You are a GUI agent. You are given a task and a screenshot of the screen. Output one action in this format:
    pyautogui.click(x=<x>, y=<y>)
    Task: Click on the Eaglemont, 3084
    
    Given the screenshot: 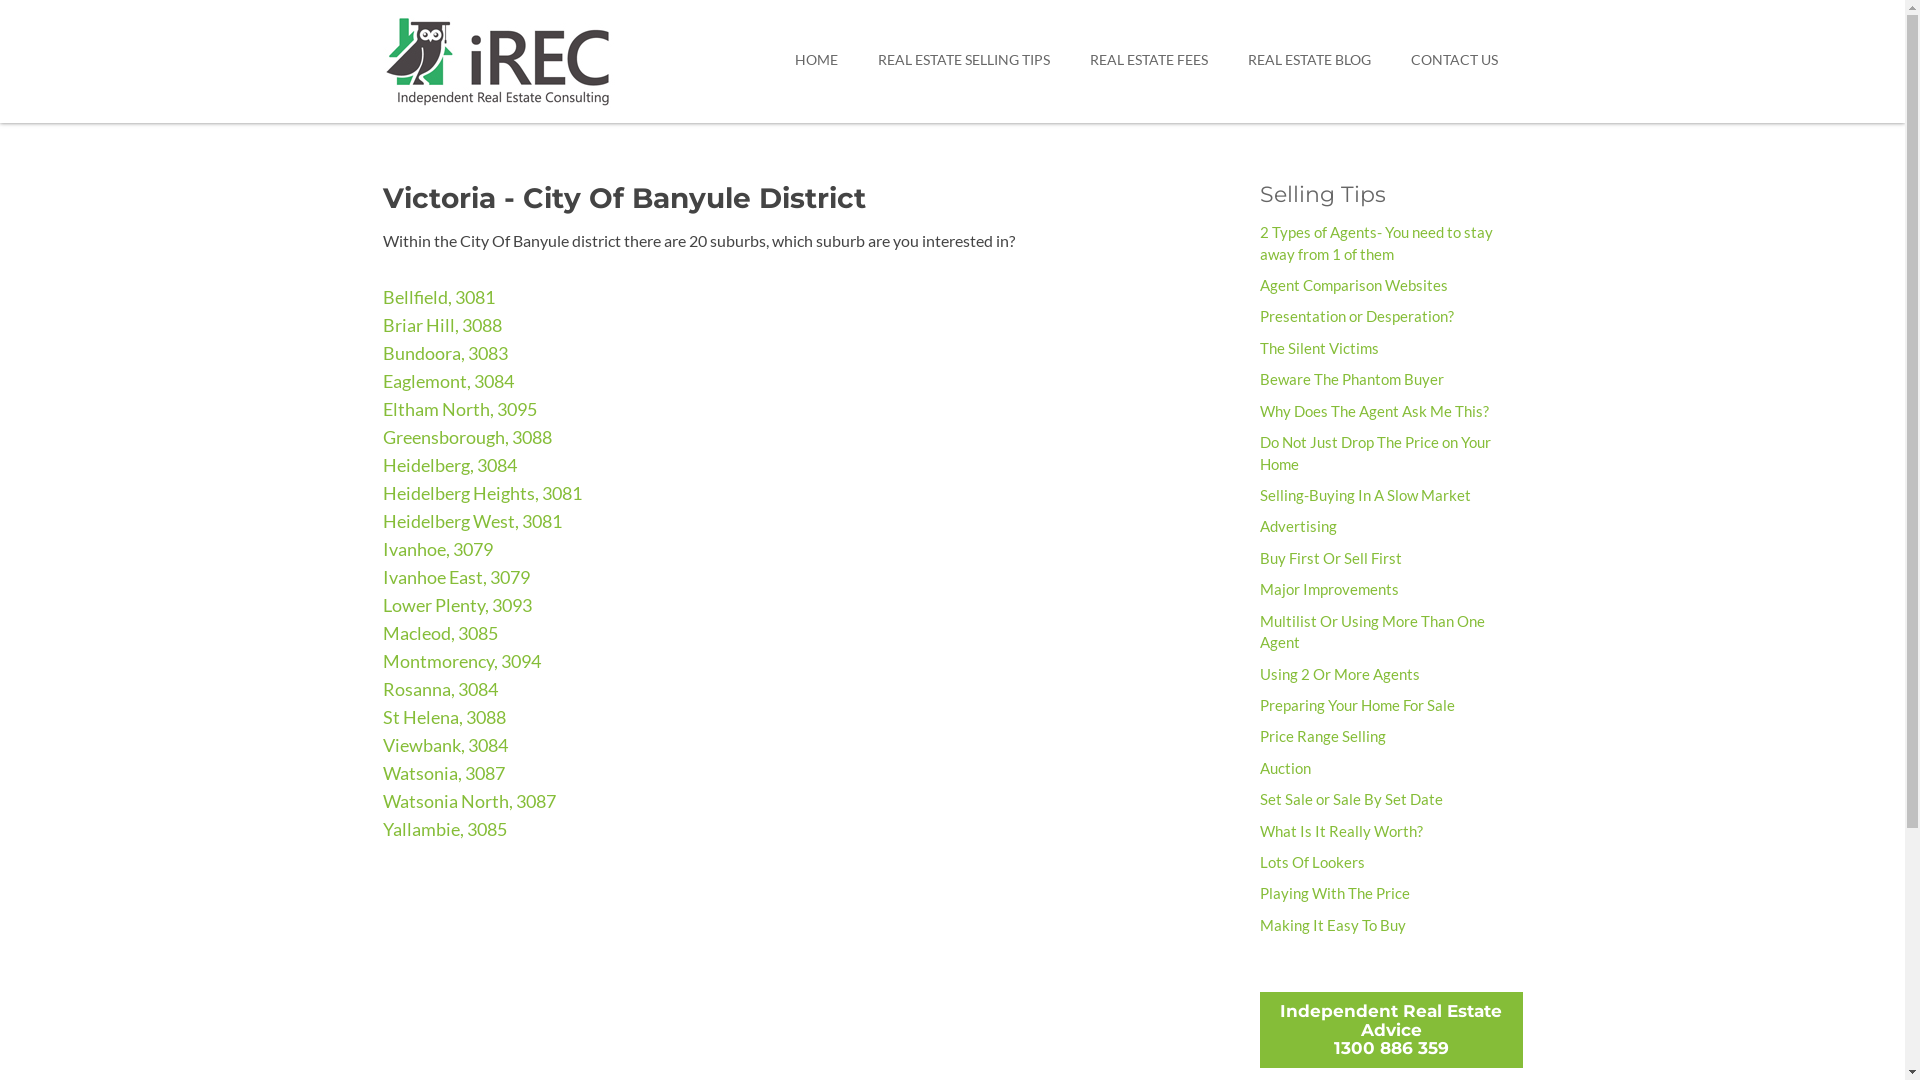 What is the action you would take?
    pyautogui.click(x=448, y=381)
    